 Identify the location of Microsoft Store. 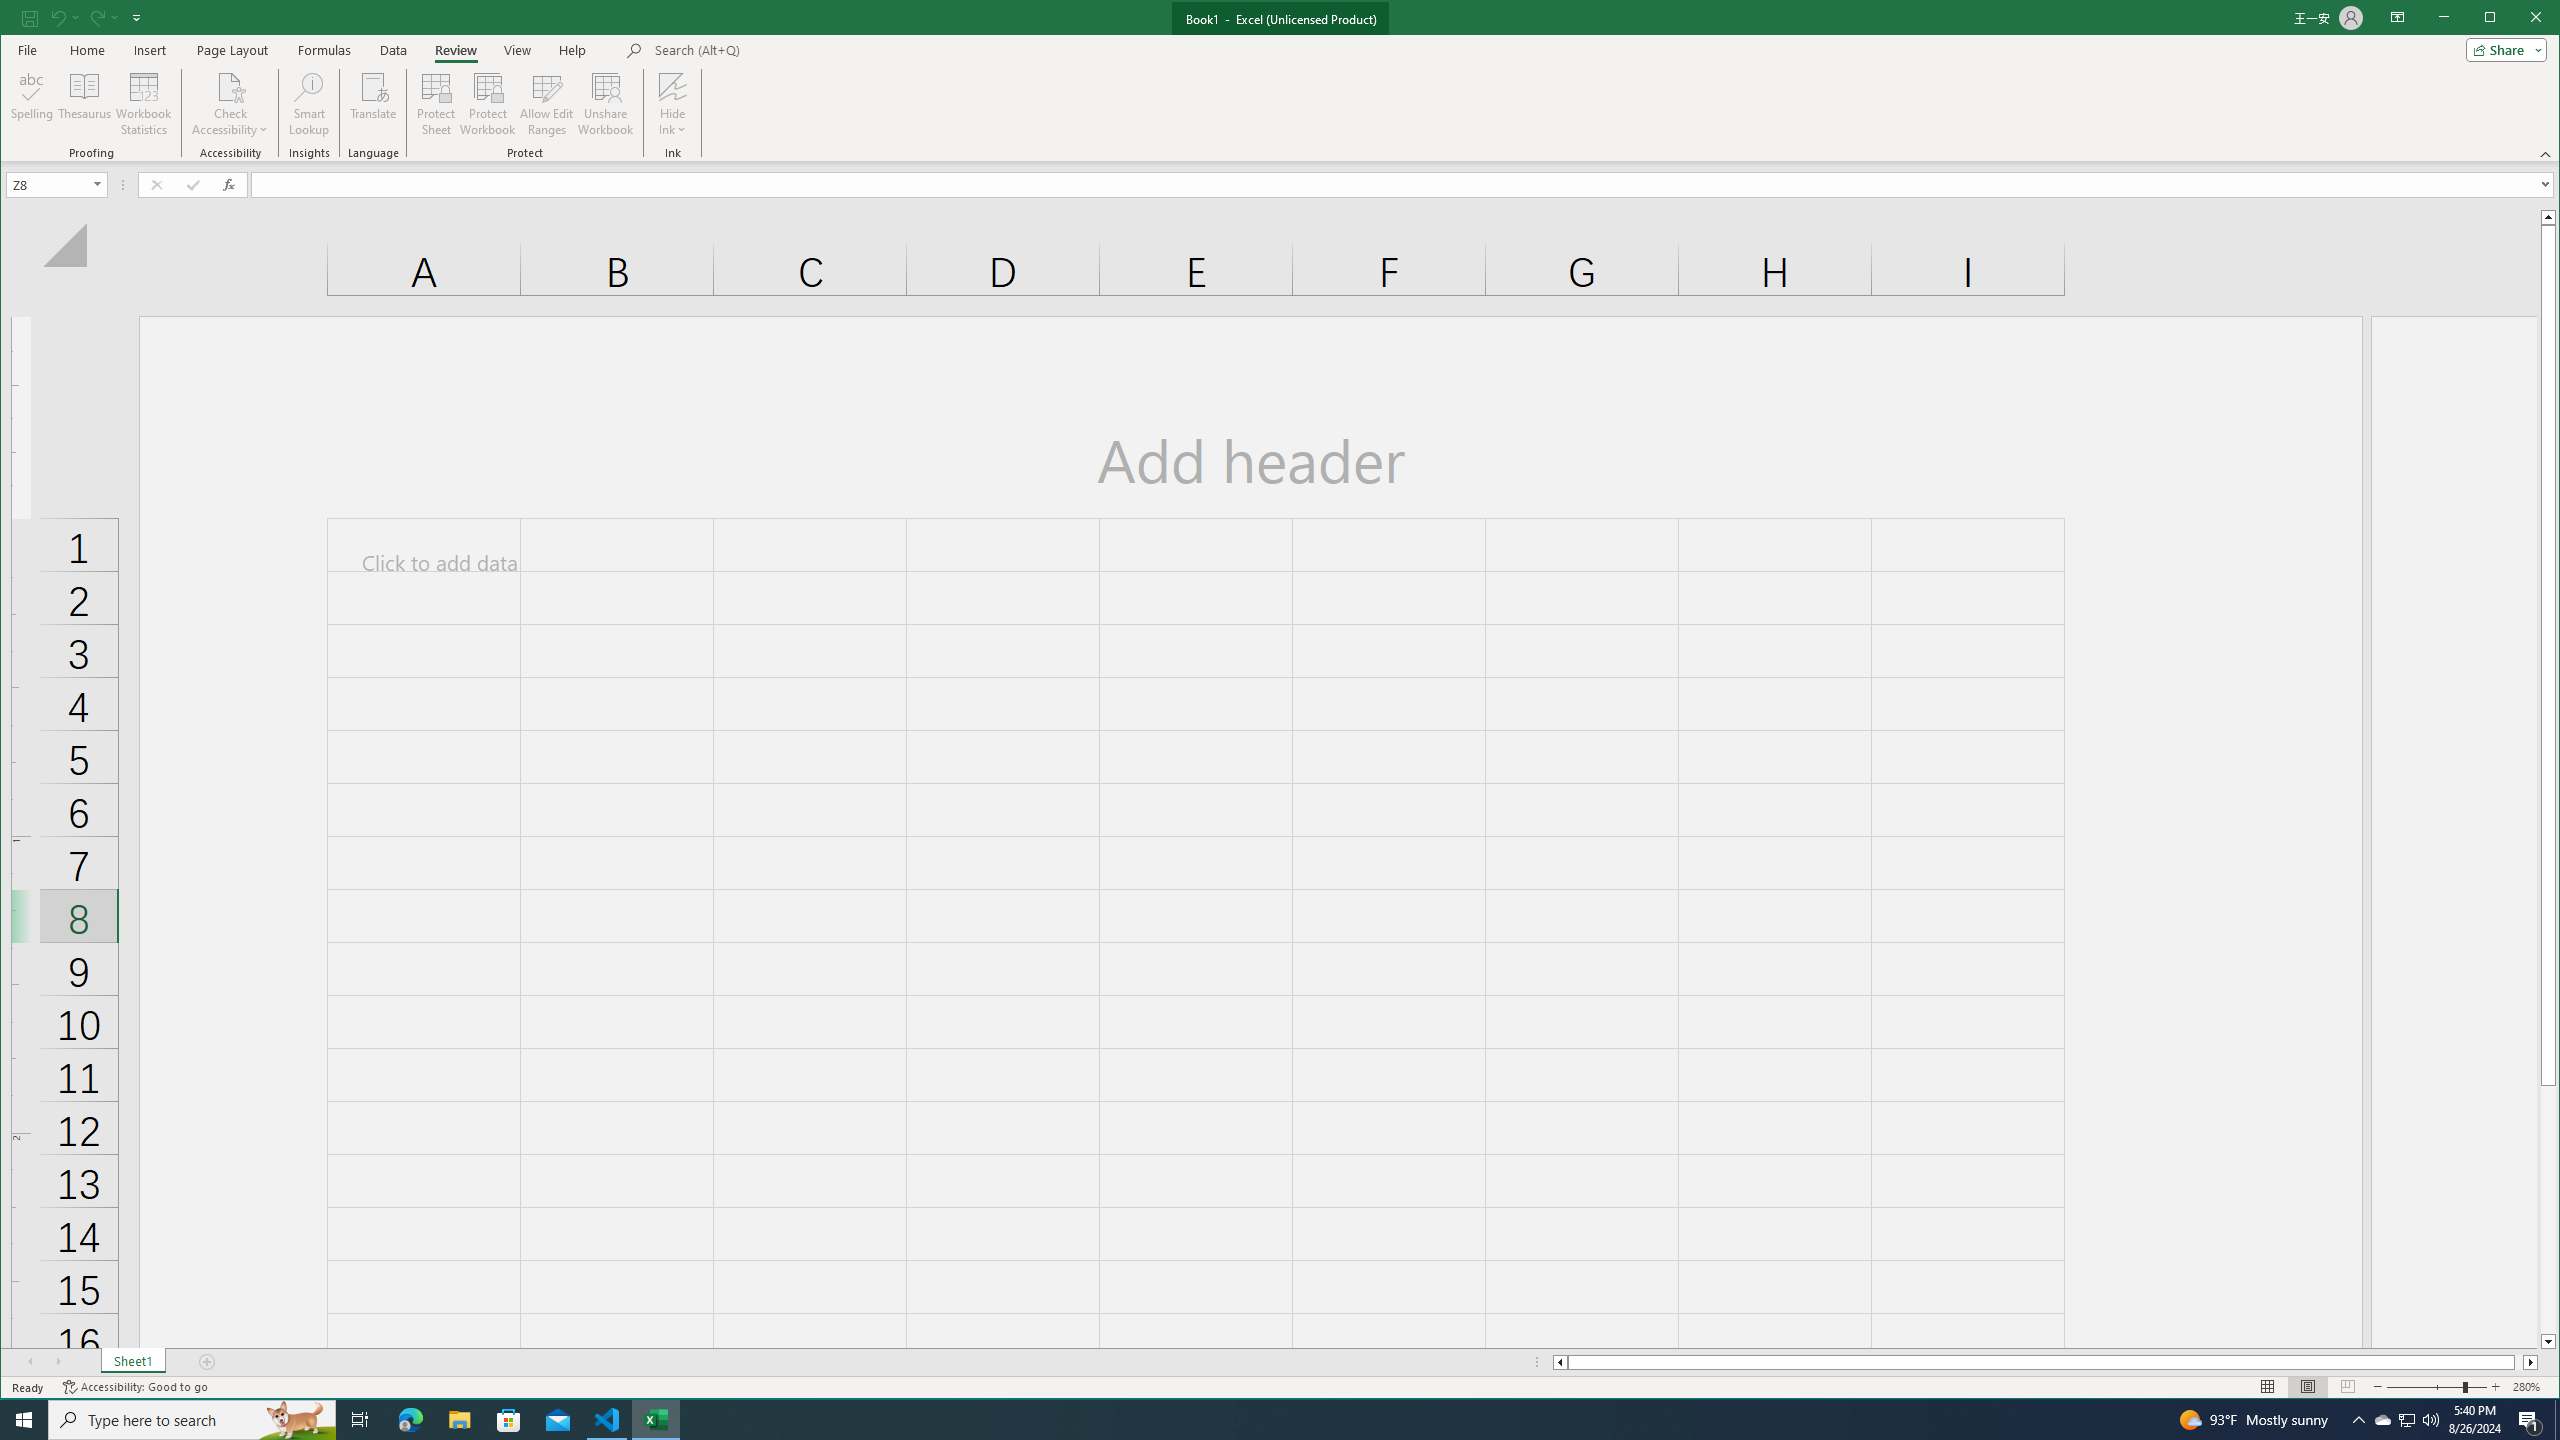
(509, 1420).